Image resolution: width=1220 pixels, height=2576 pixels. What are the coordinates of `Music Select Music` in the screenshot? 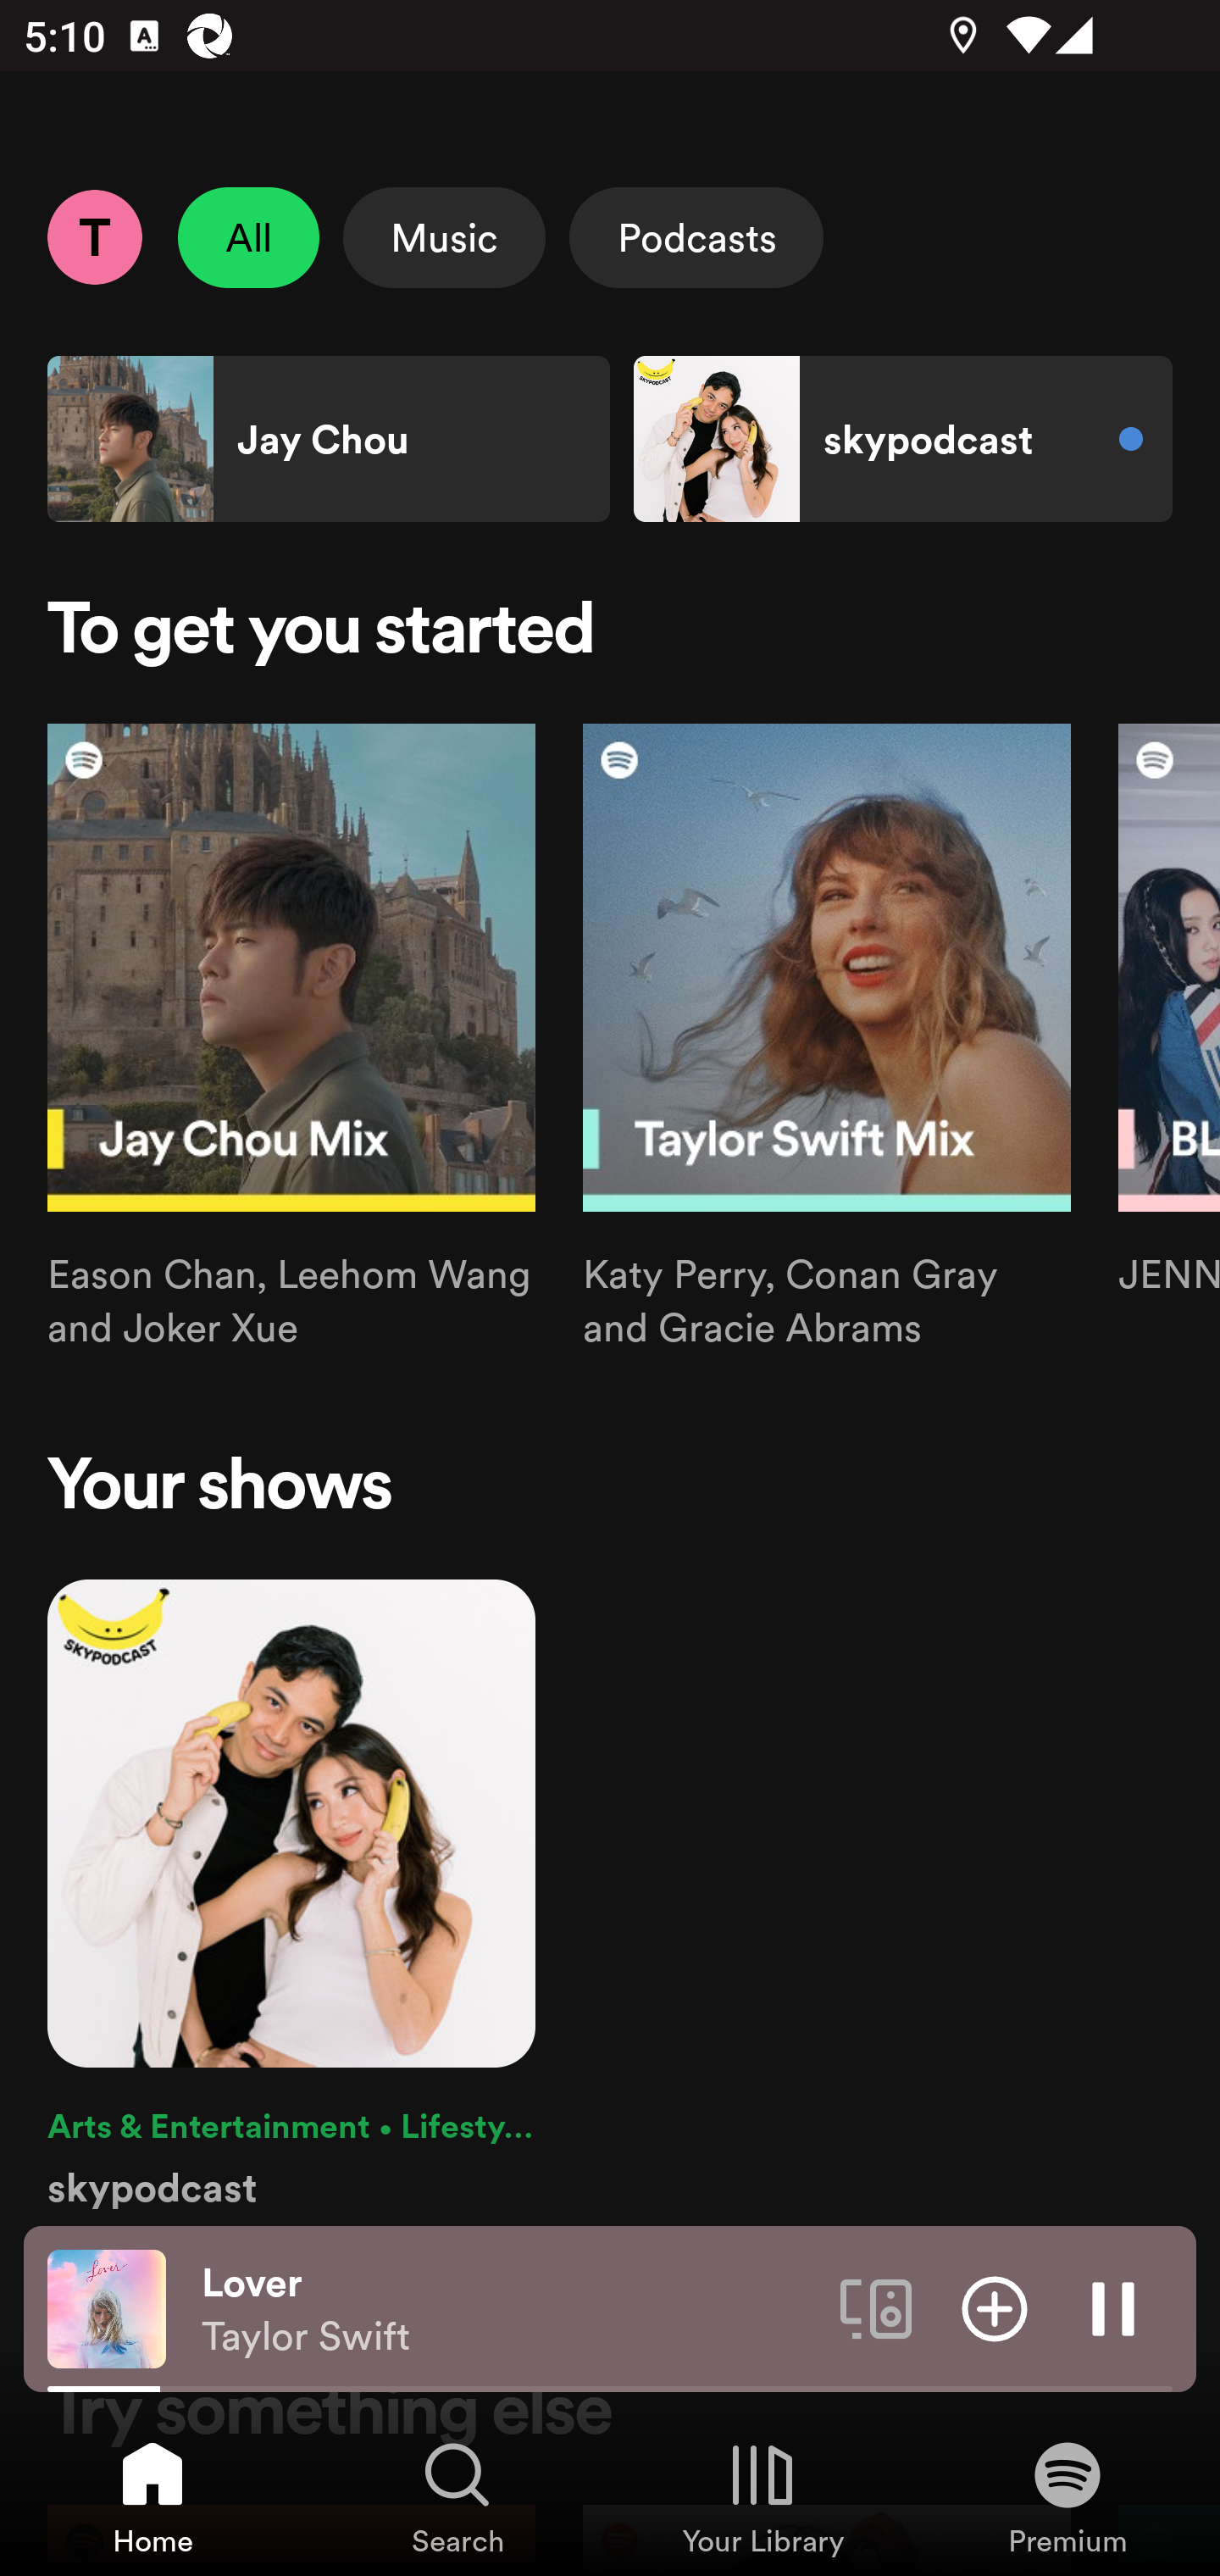 It's located at (444, 237).